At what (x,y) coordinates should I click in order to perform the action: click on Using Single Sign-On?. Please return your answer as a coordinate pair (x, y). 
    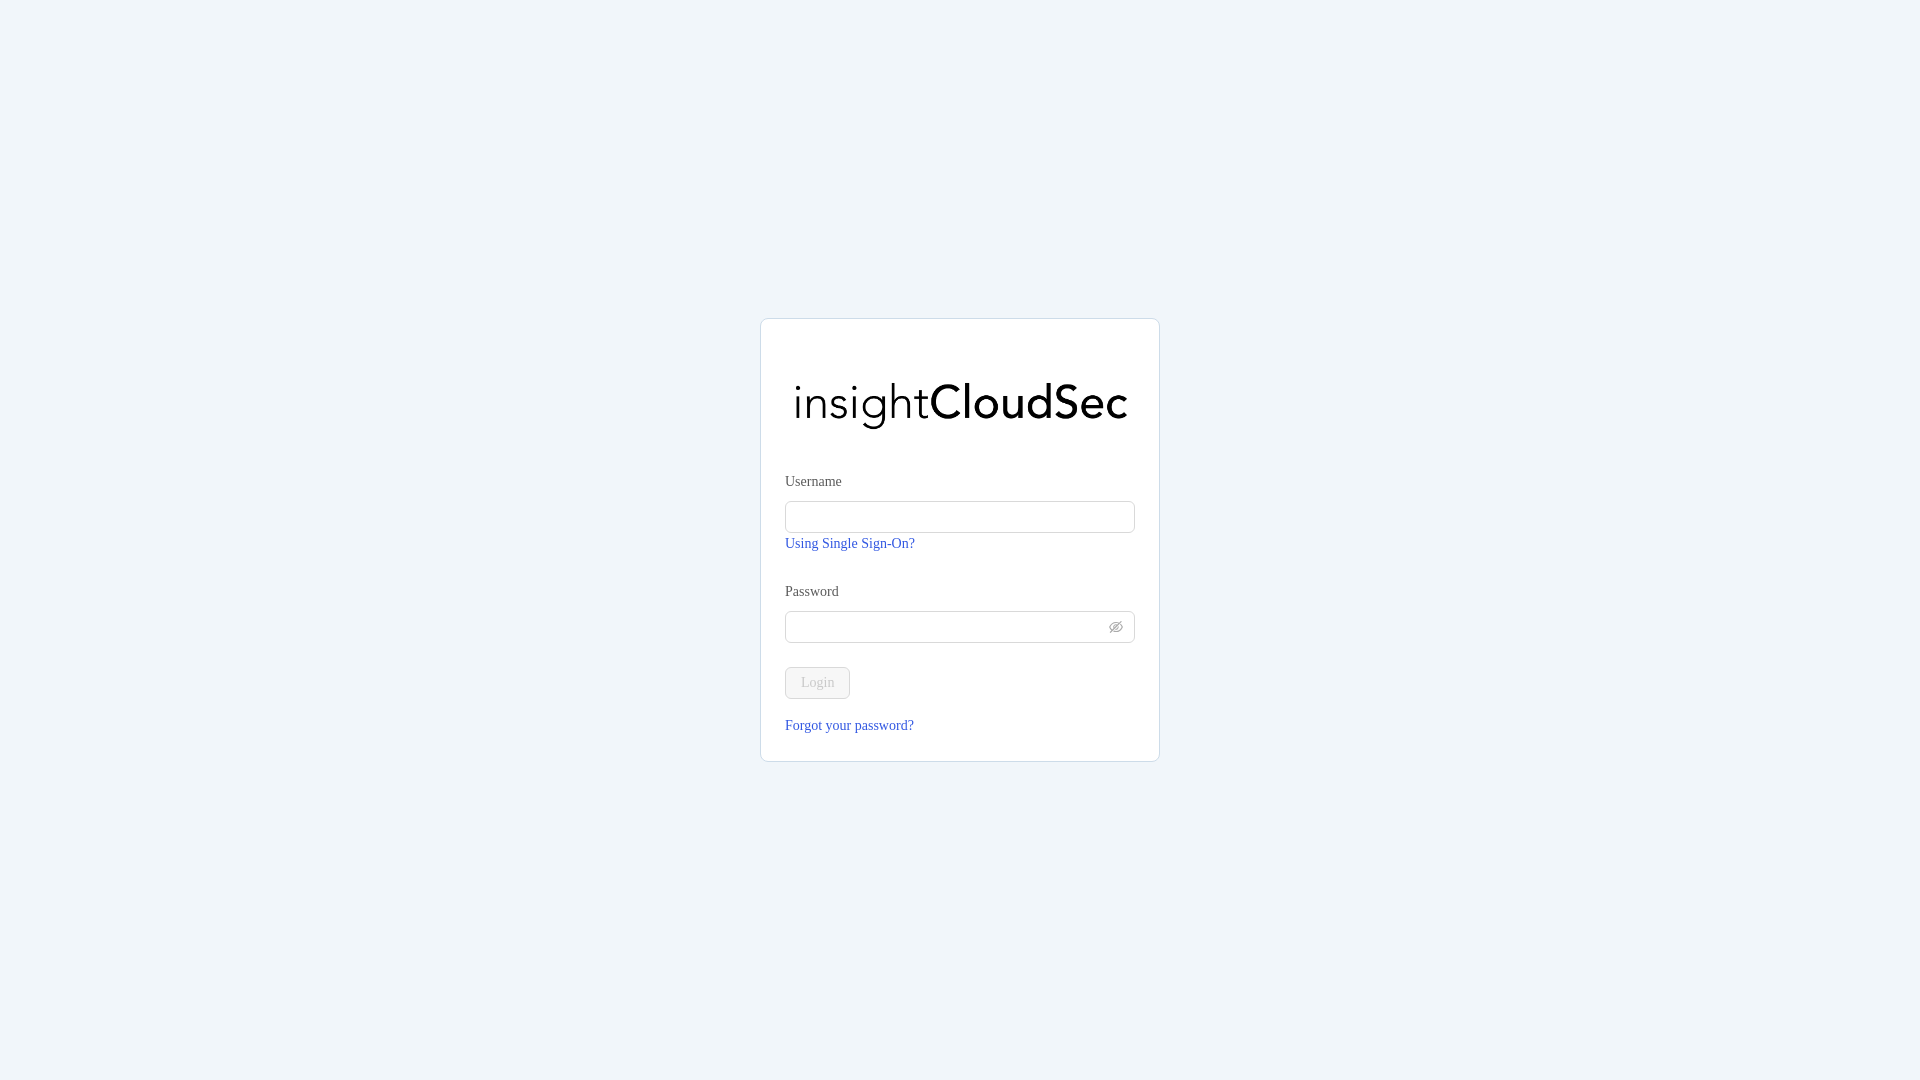
    Looking at the image, I should click on (850, 542).